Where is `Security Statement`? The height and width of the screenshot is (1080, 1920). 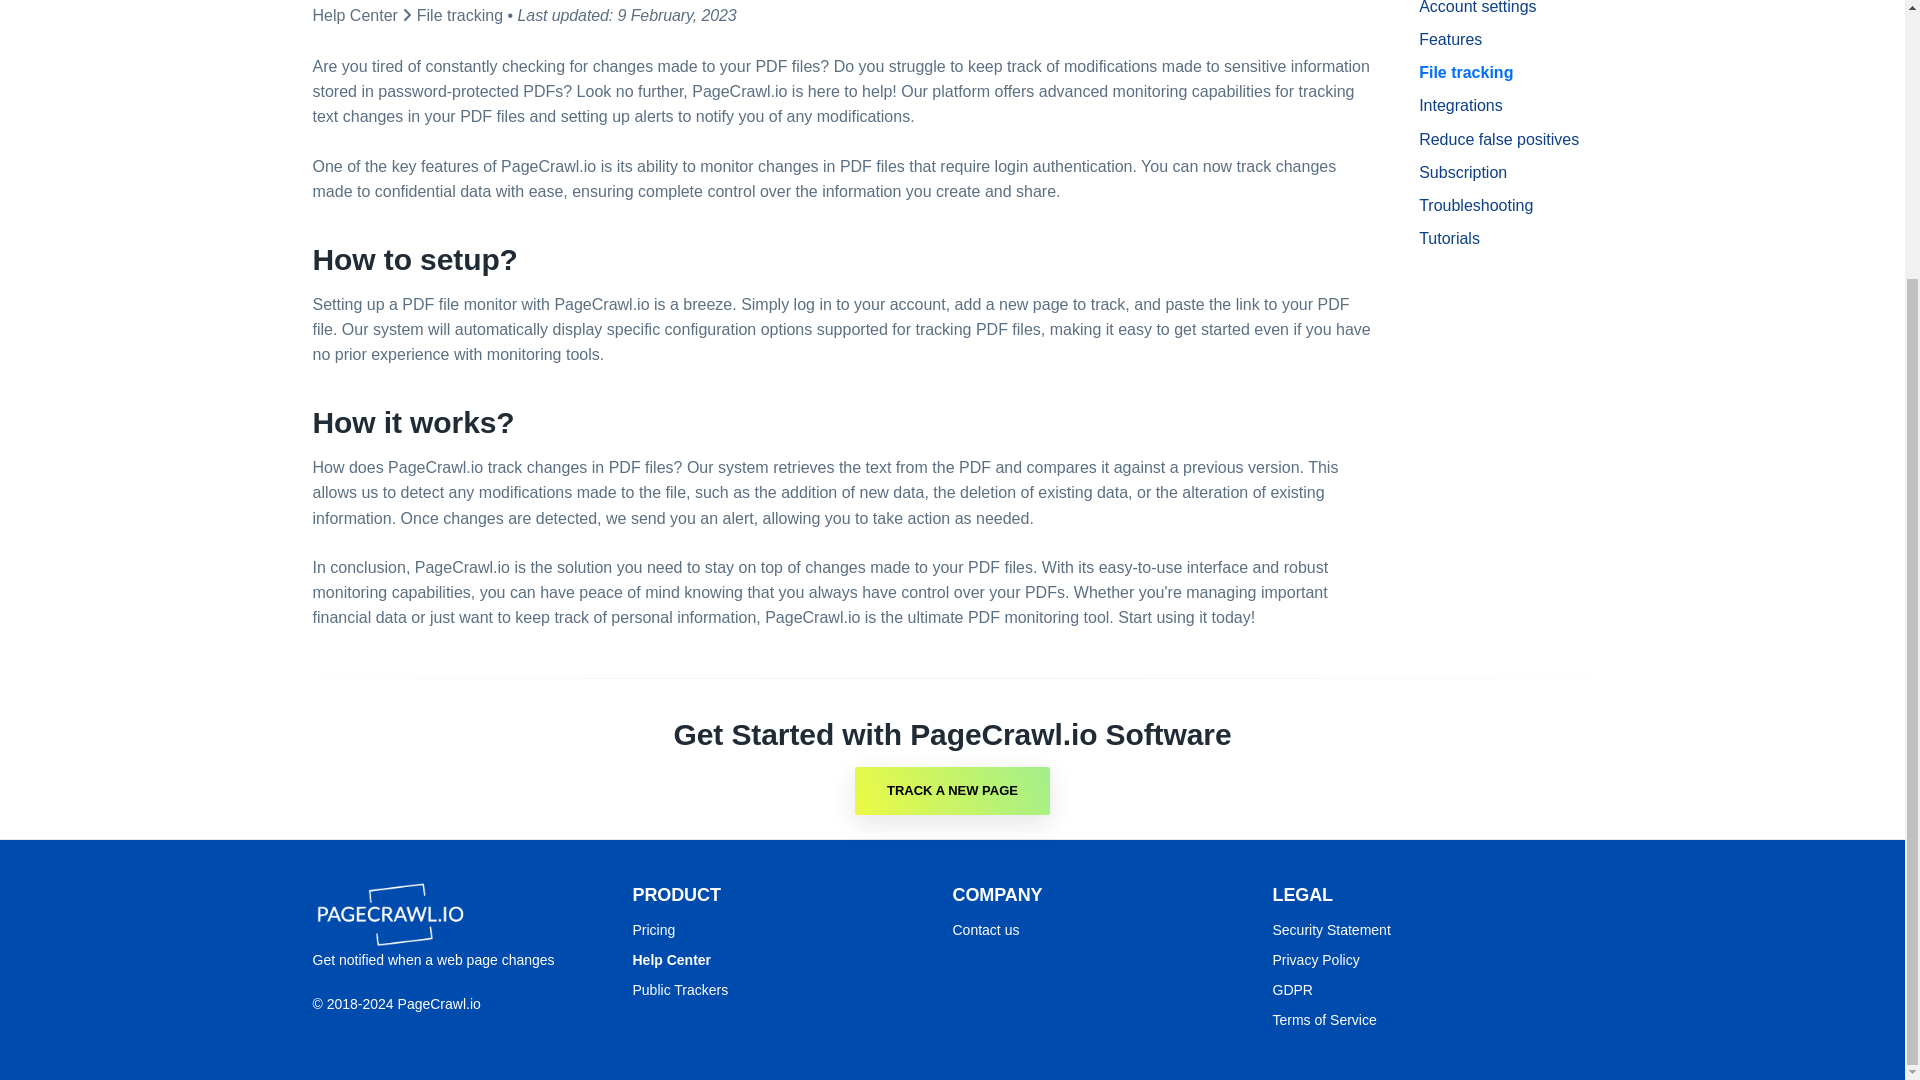 Security Statement is located at coordinates (1330, 930).